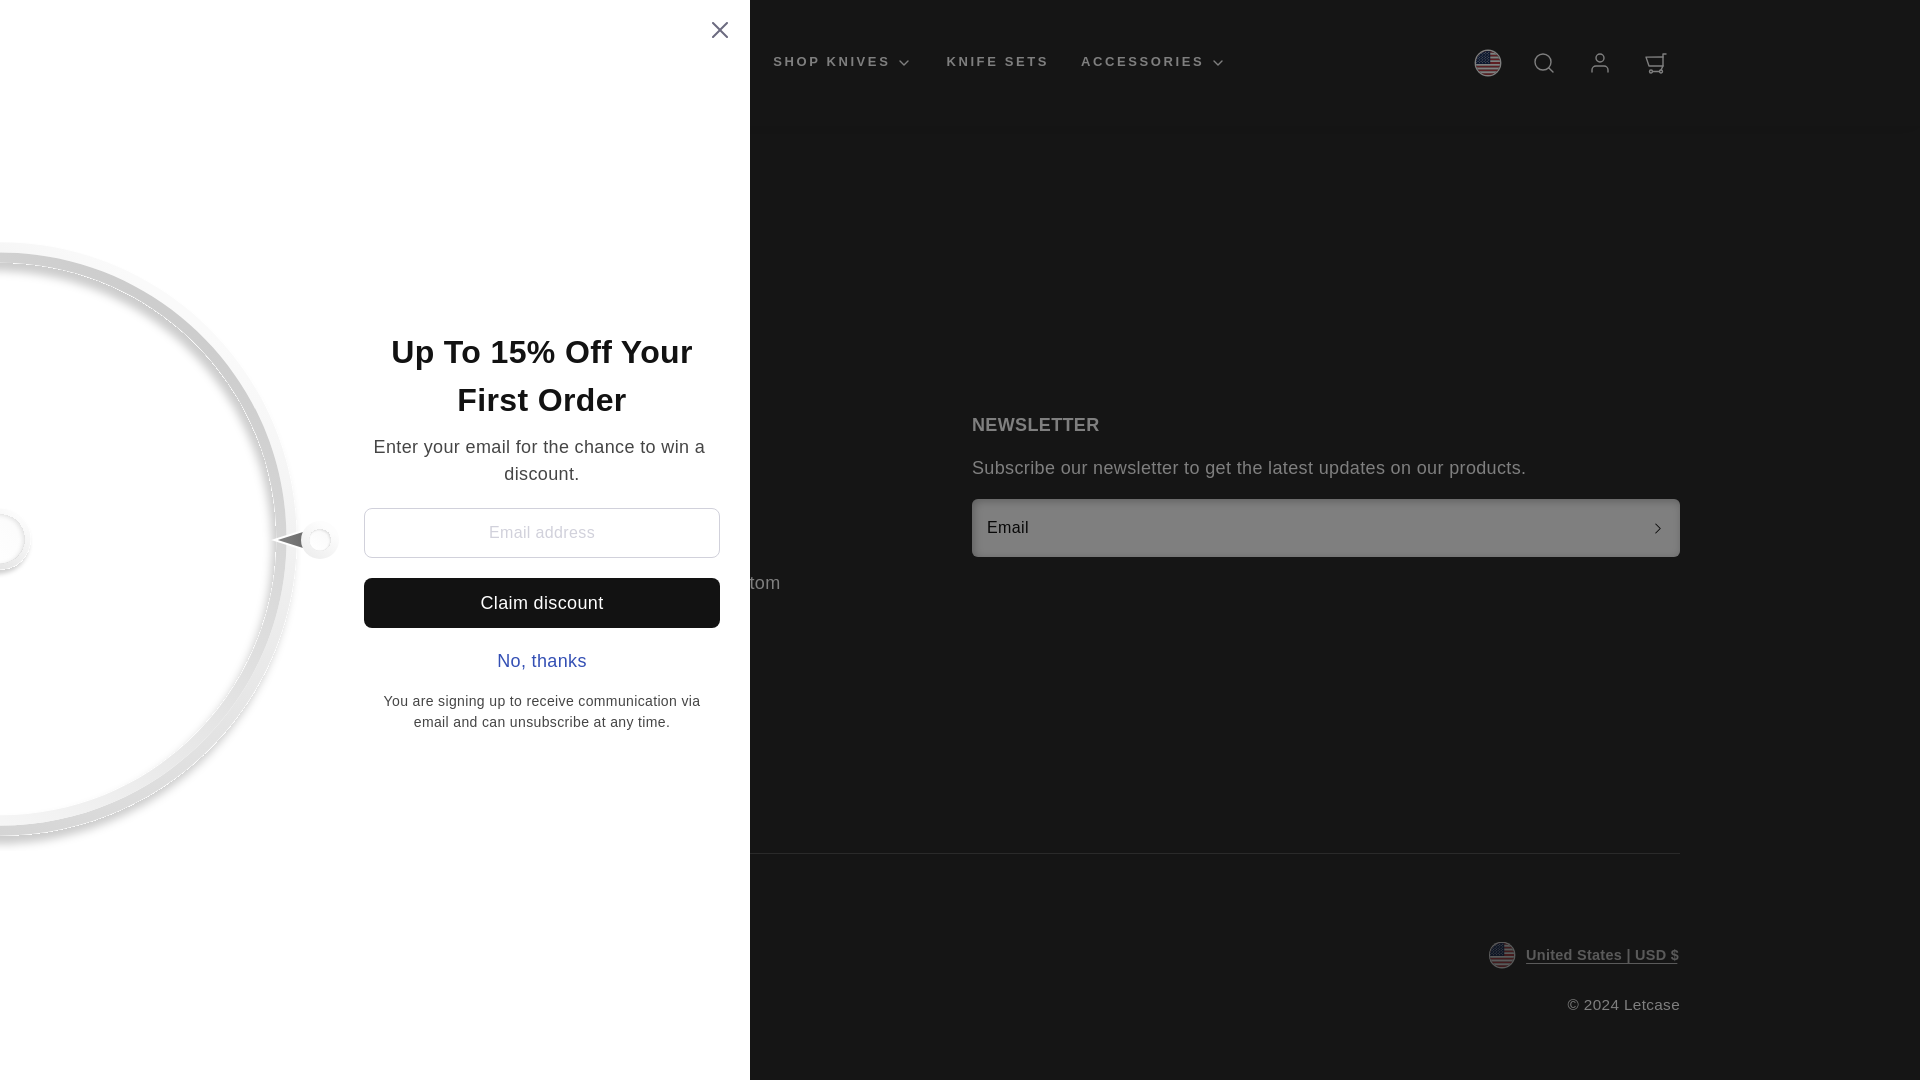 This screenshot has width=1920, height=1080. What do you see at coordinates (397, 946) in the screenshot?
I see `Maestro` at bounding box center [397, 946].